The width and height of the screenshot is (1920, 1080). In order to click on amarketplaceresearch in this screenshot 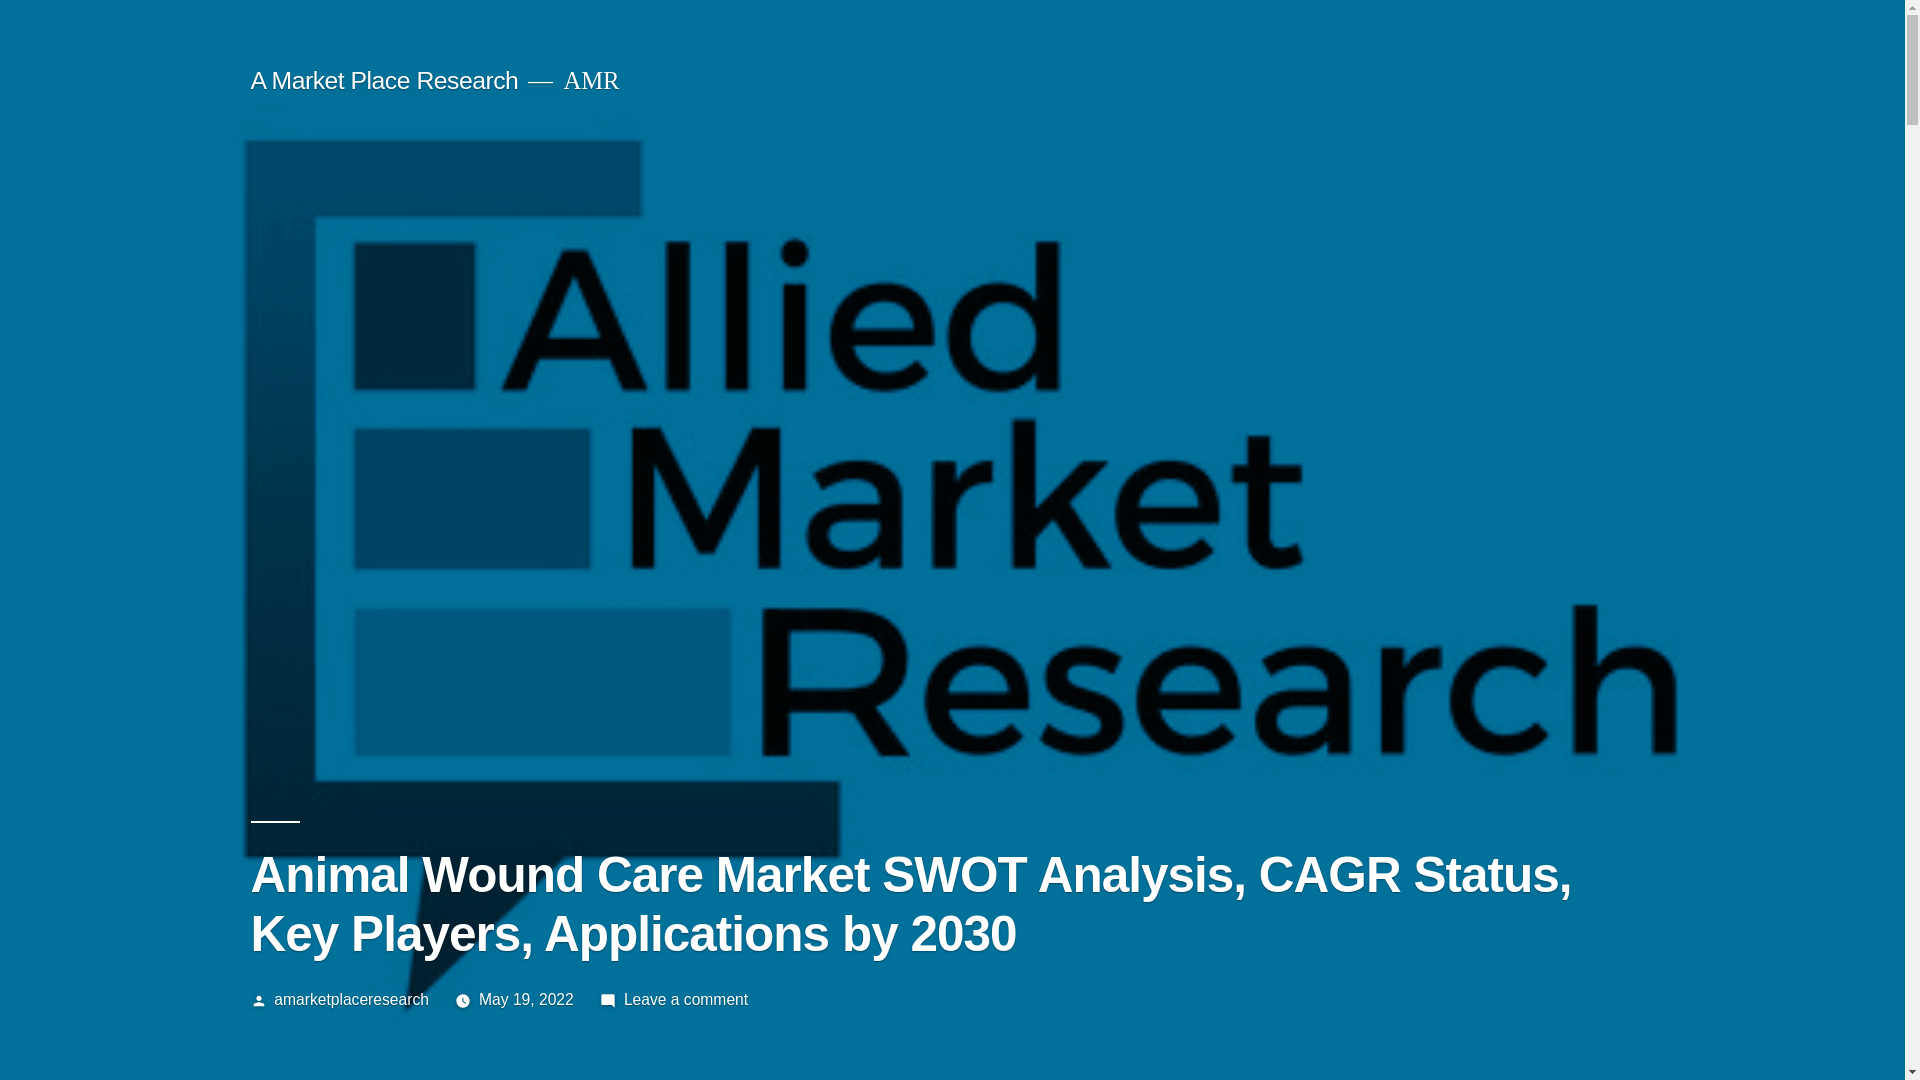, I will do `click(351, 999)`.